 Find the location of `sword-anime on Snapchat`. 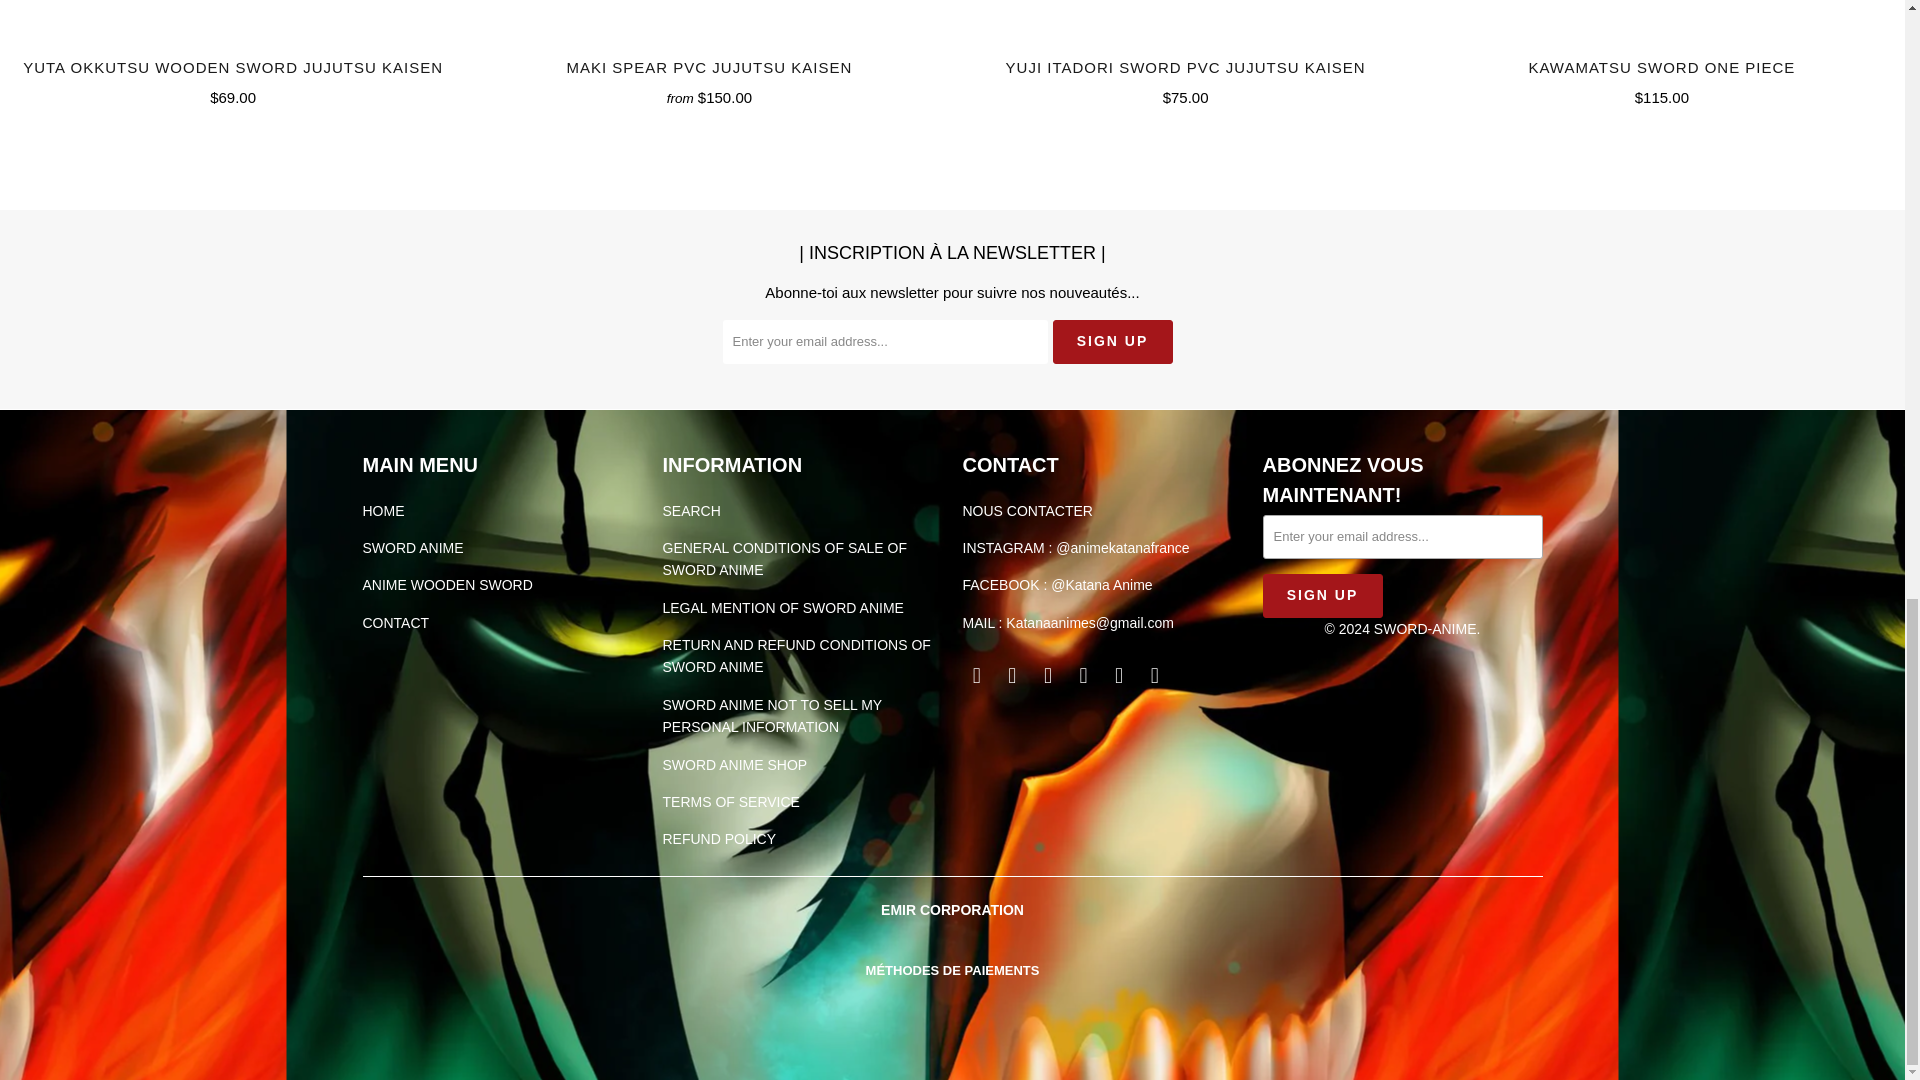

sword-anime on Snapchat is located at coordinates (1120, 676).